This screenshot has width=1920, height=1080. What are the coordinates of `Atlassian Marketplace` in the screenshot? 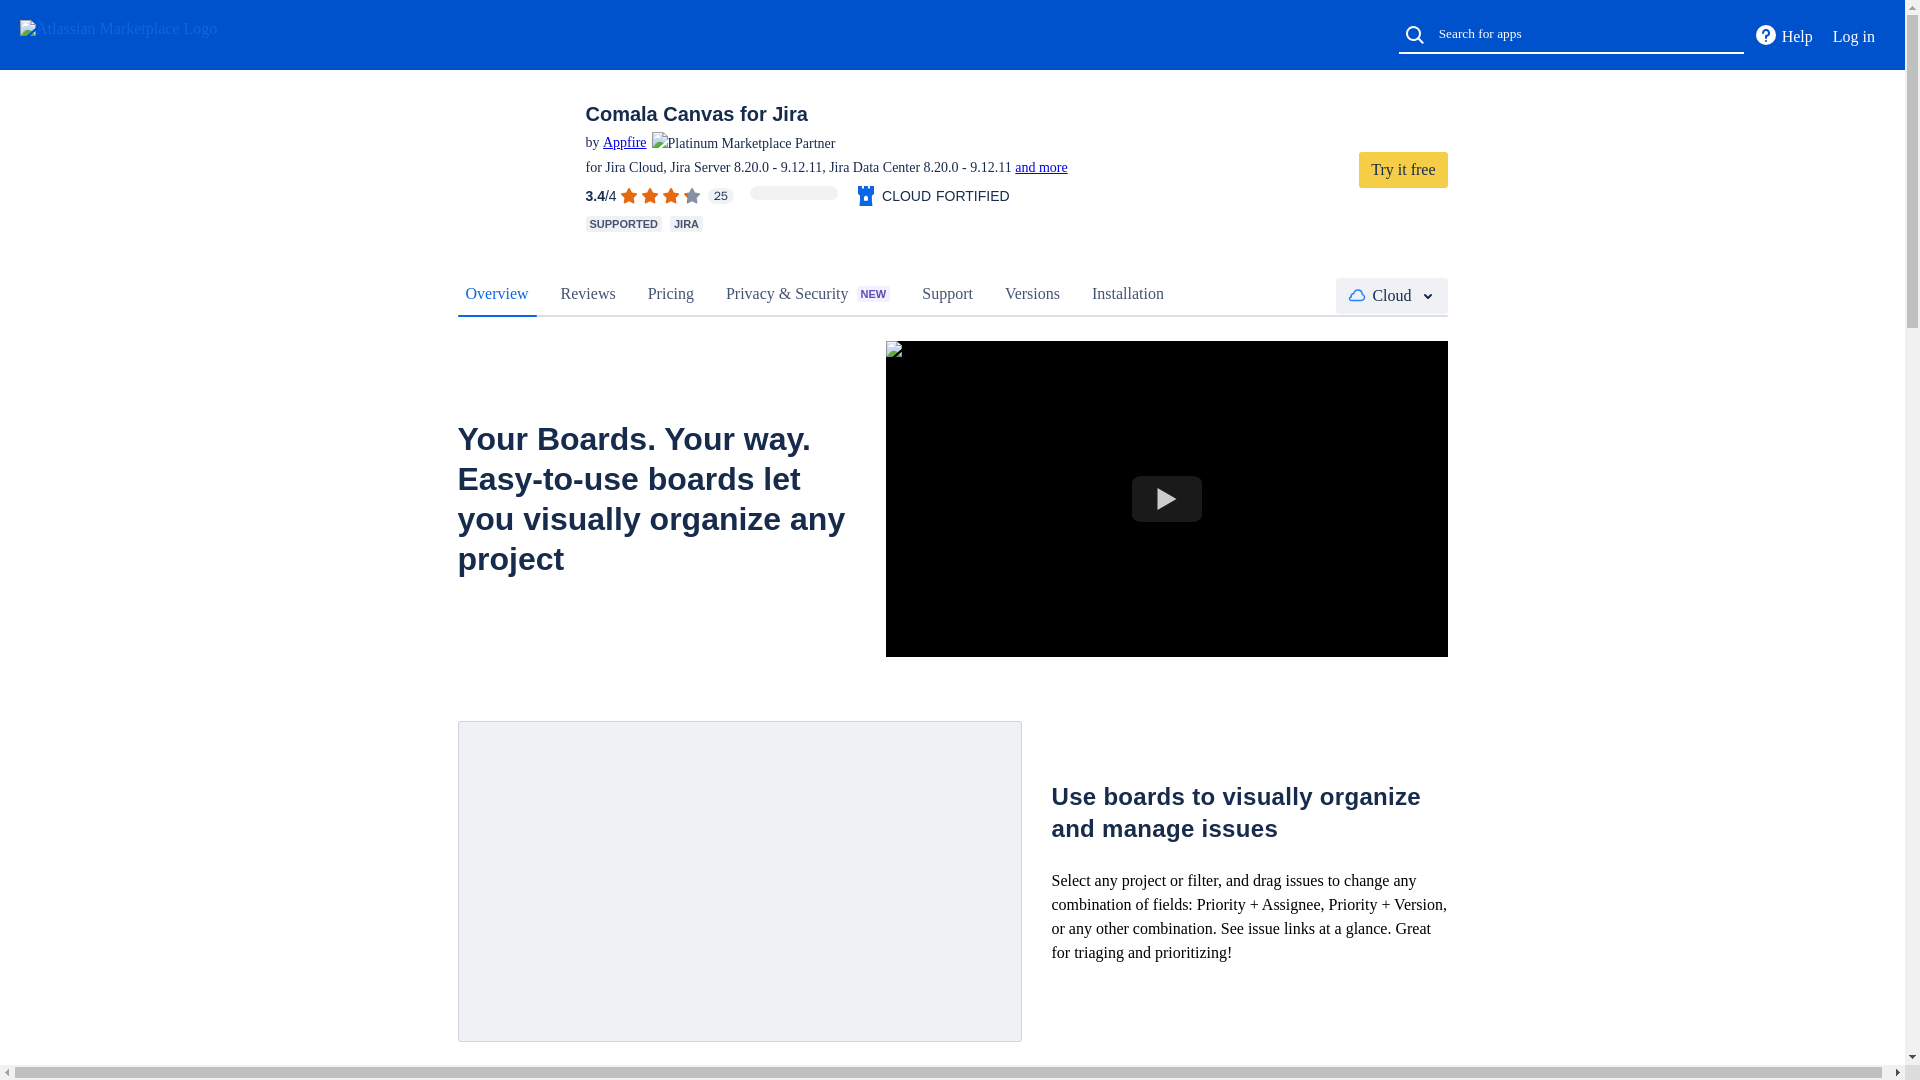 It's located at (139, 34).